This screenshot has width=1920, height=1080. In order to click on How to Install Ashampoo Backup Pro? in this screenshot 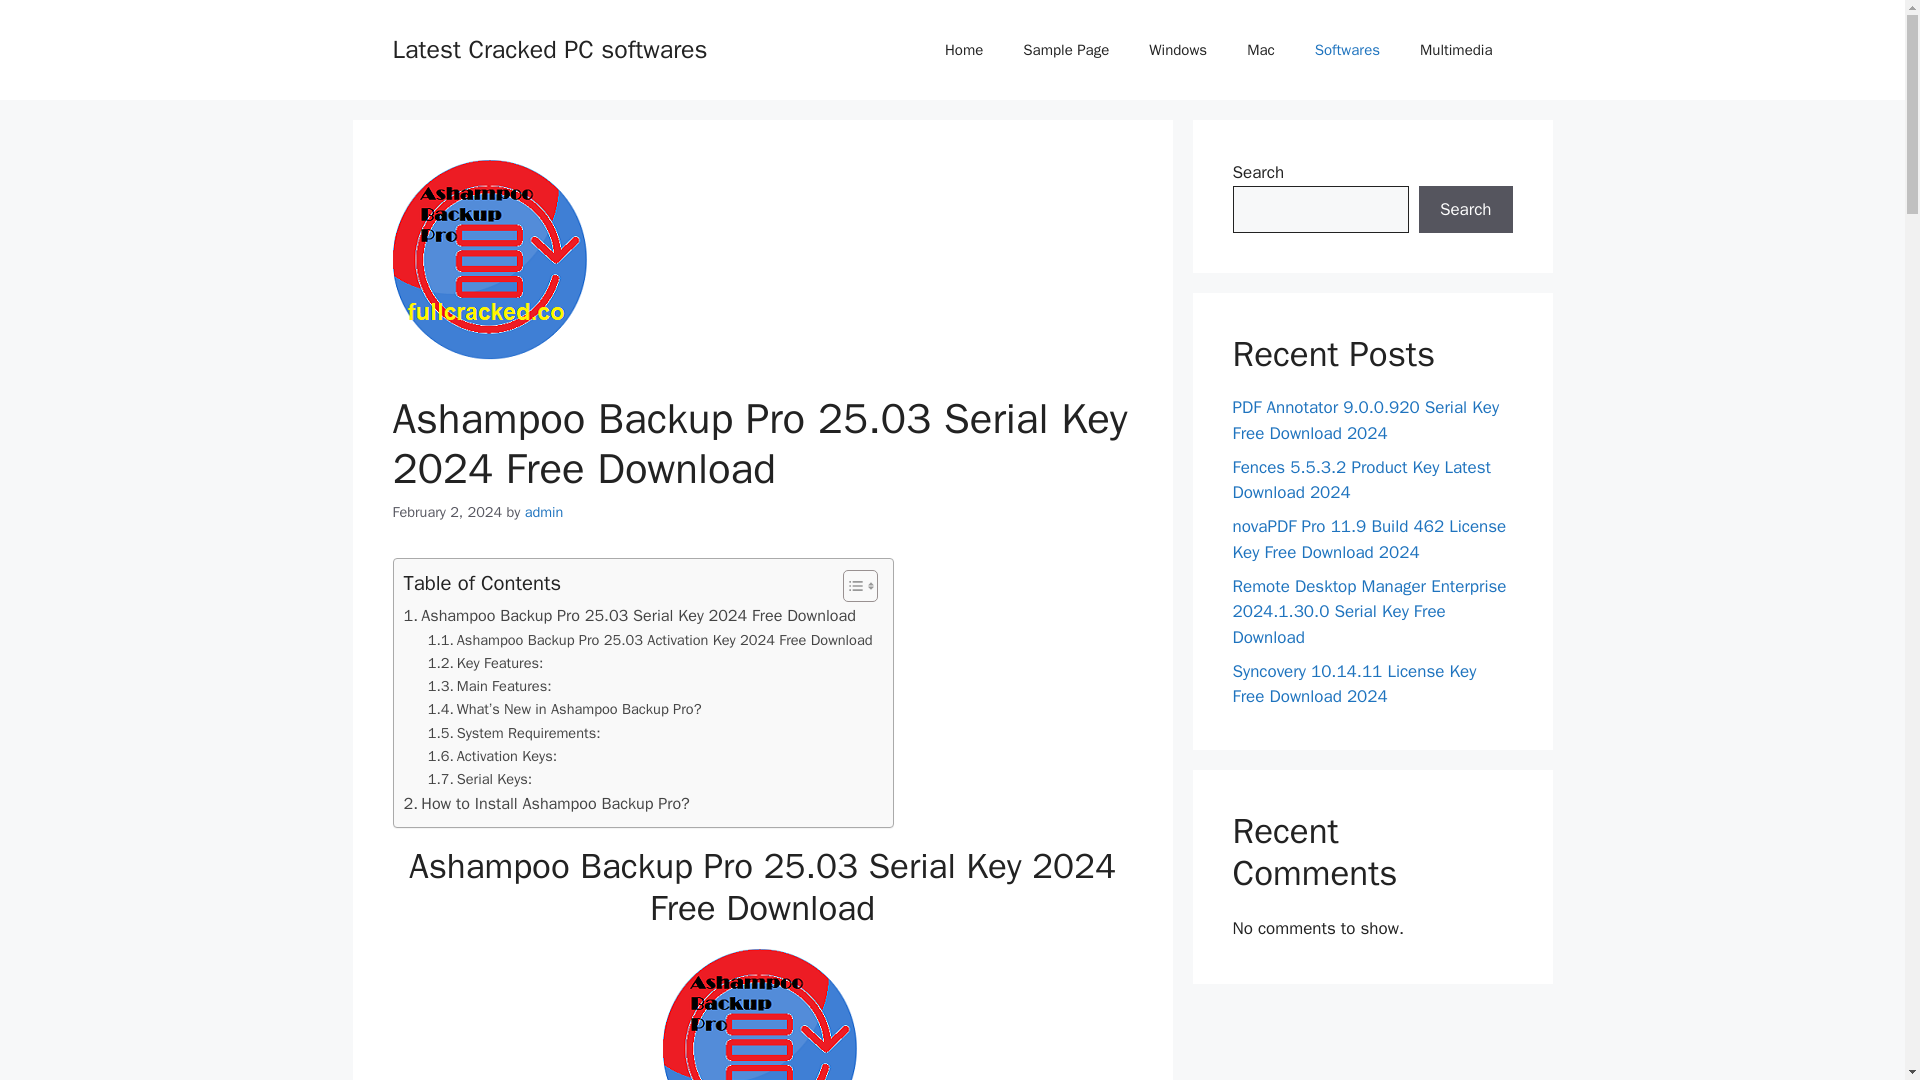, I will do `click(546, 803)`.